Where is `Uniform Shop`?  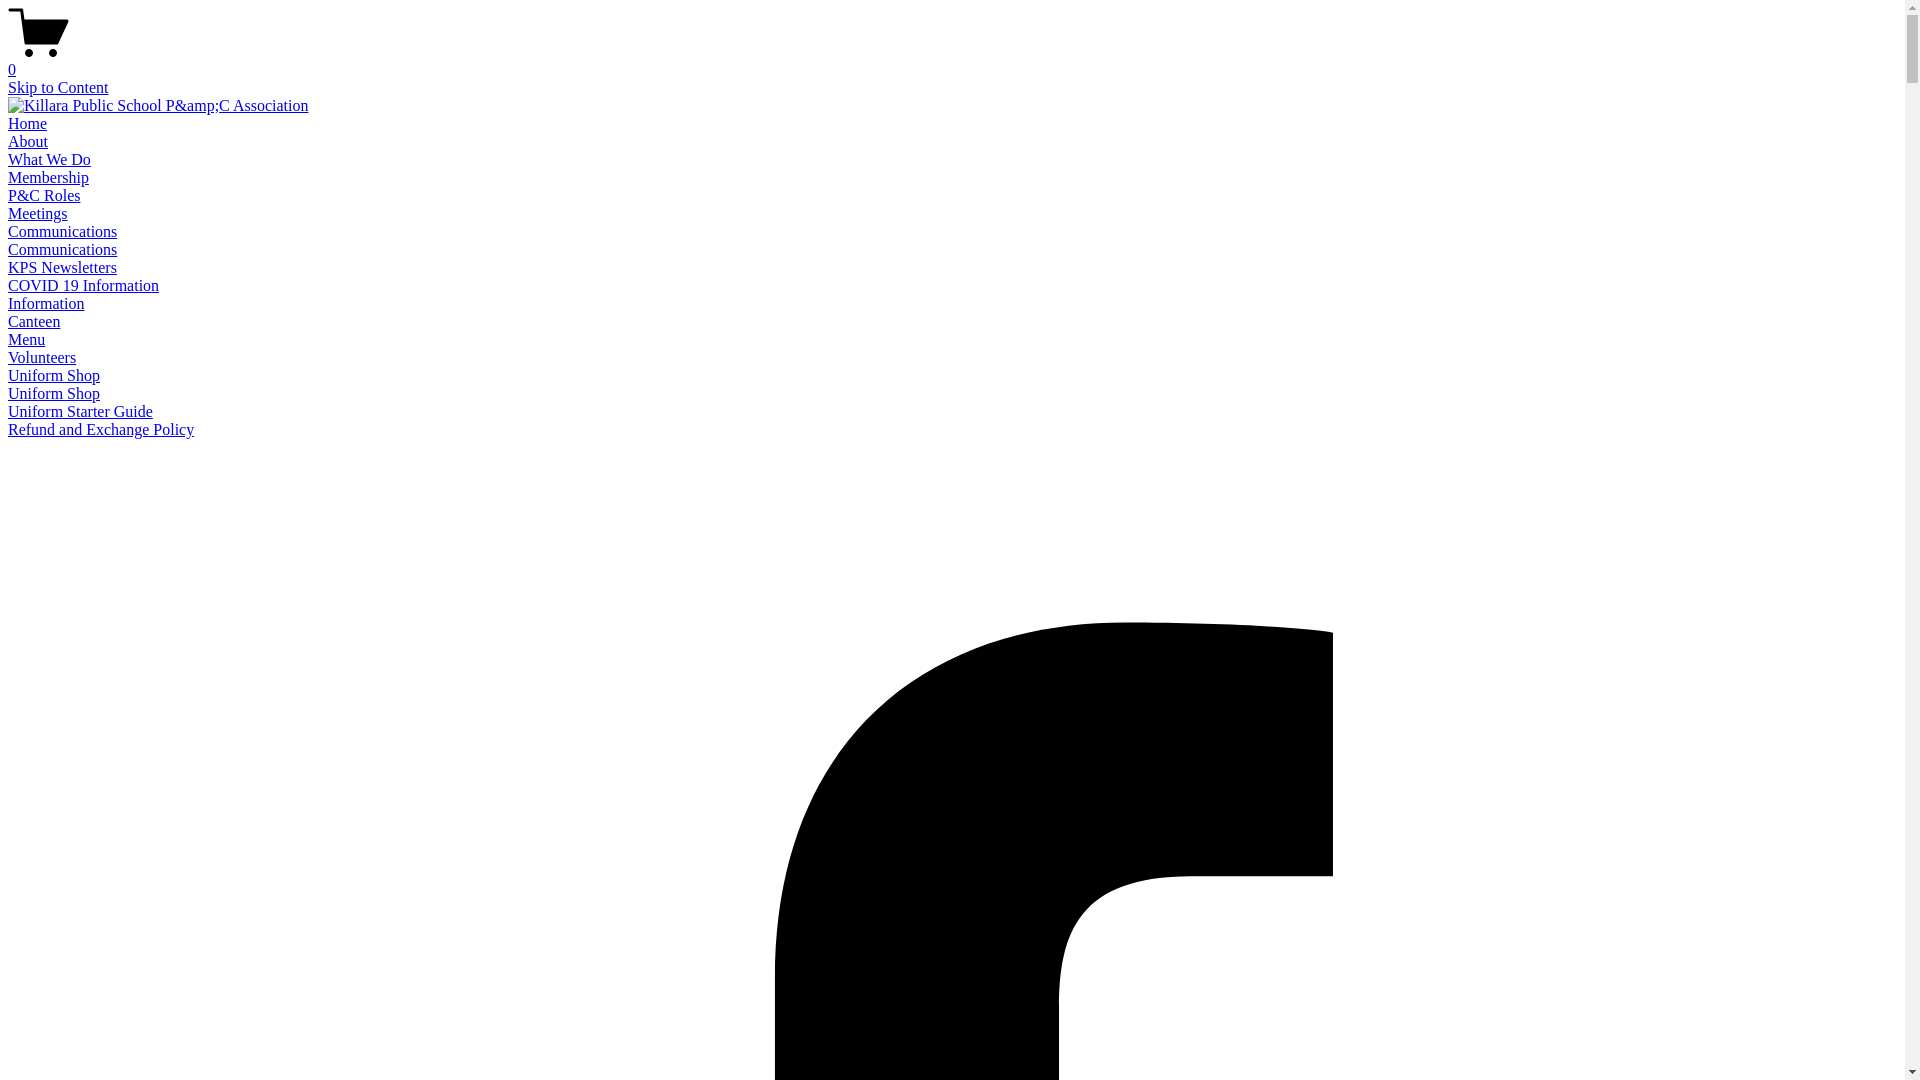
Uniform Shop is located at coordinates (54, 376).